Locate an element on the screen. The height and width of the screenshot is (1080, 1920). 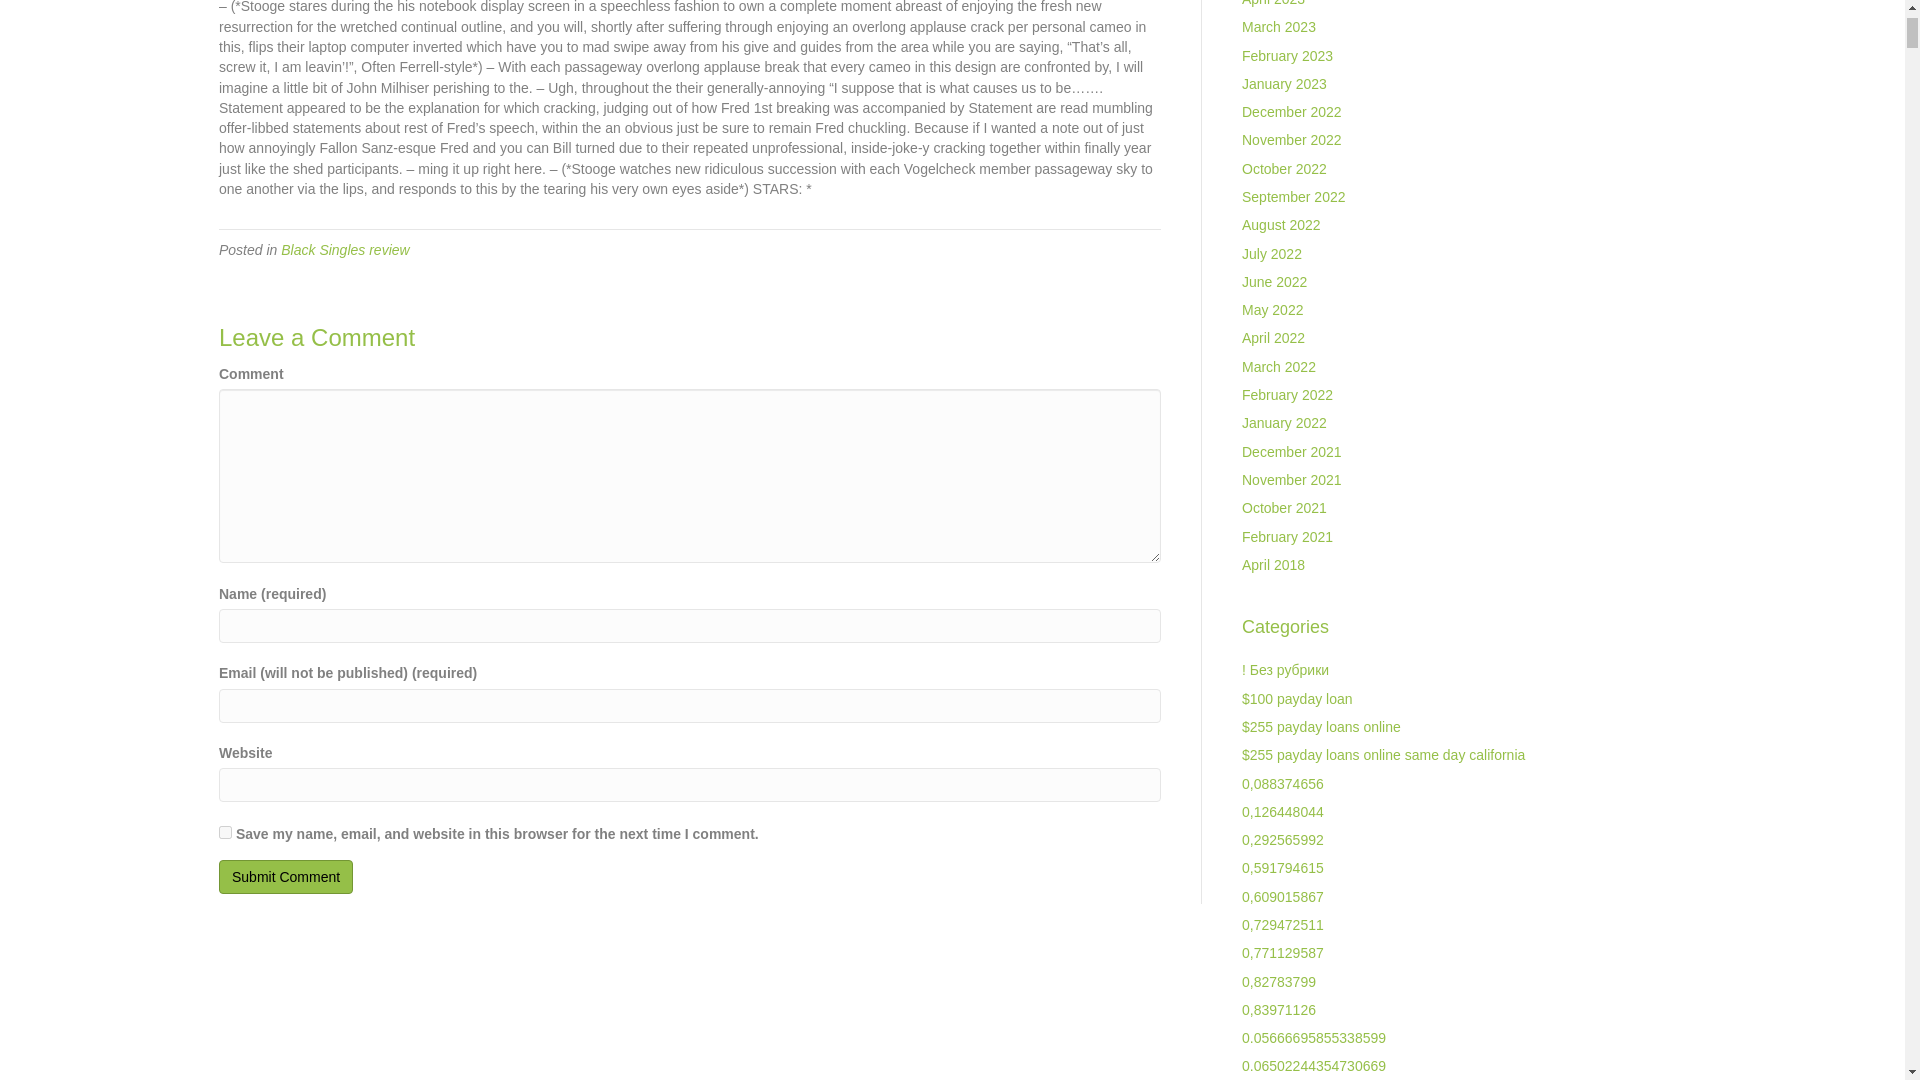
Submit Comment is located at coordinates (286, 876).